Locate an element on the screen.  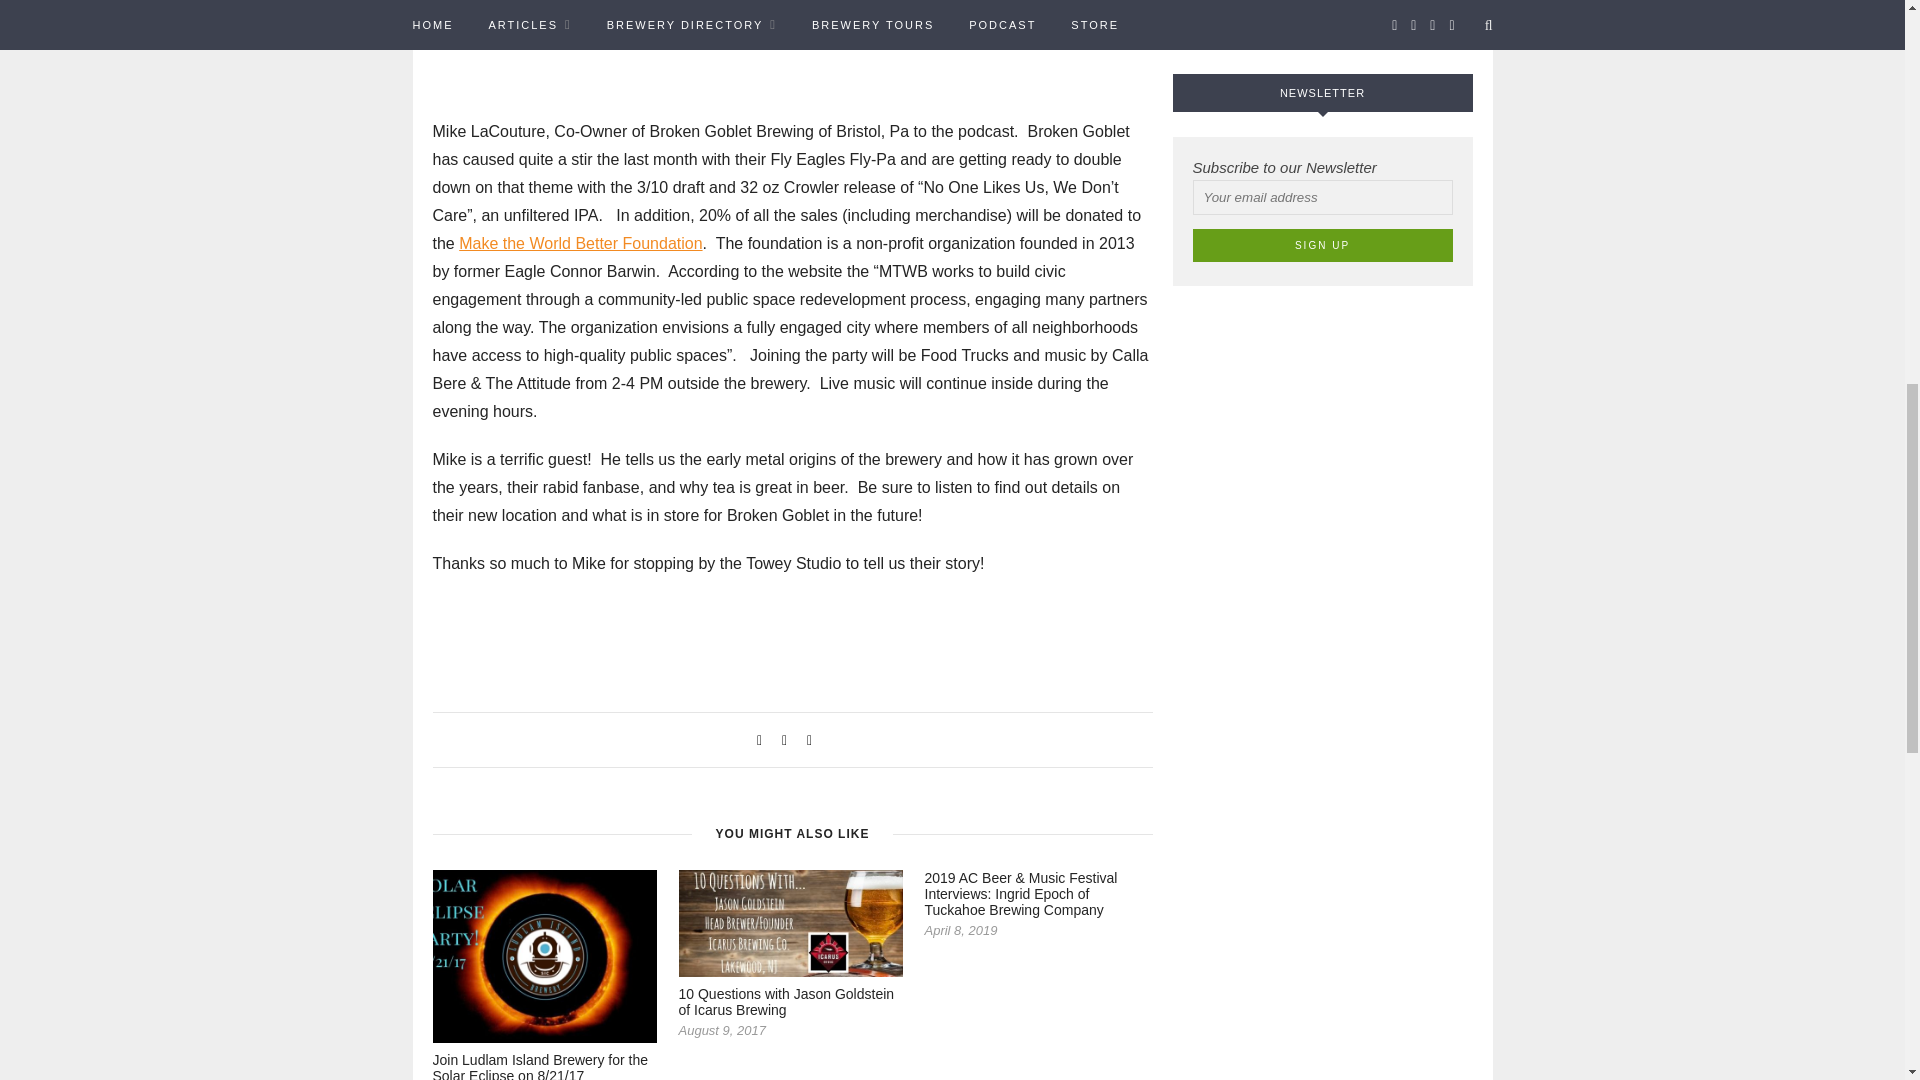
10 Questions with Jason Goldstein of Icarus Brewing is located at coordinates (786, 1002).